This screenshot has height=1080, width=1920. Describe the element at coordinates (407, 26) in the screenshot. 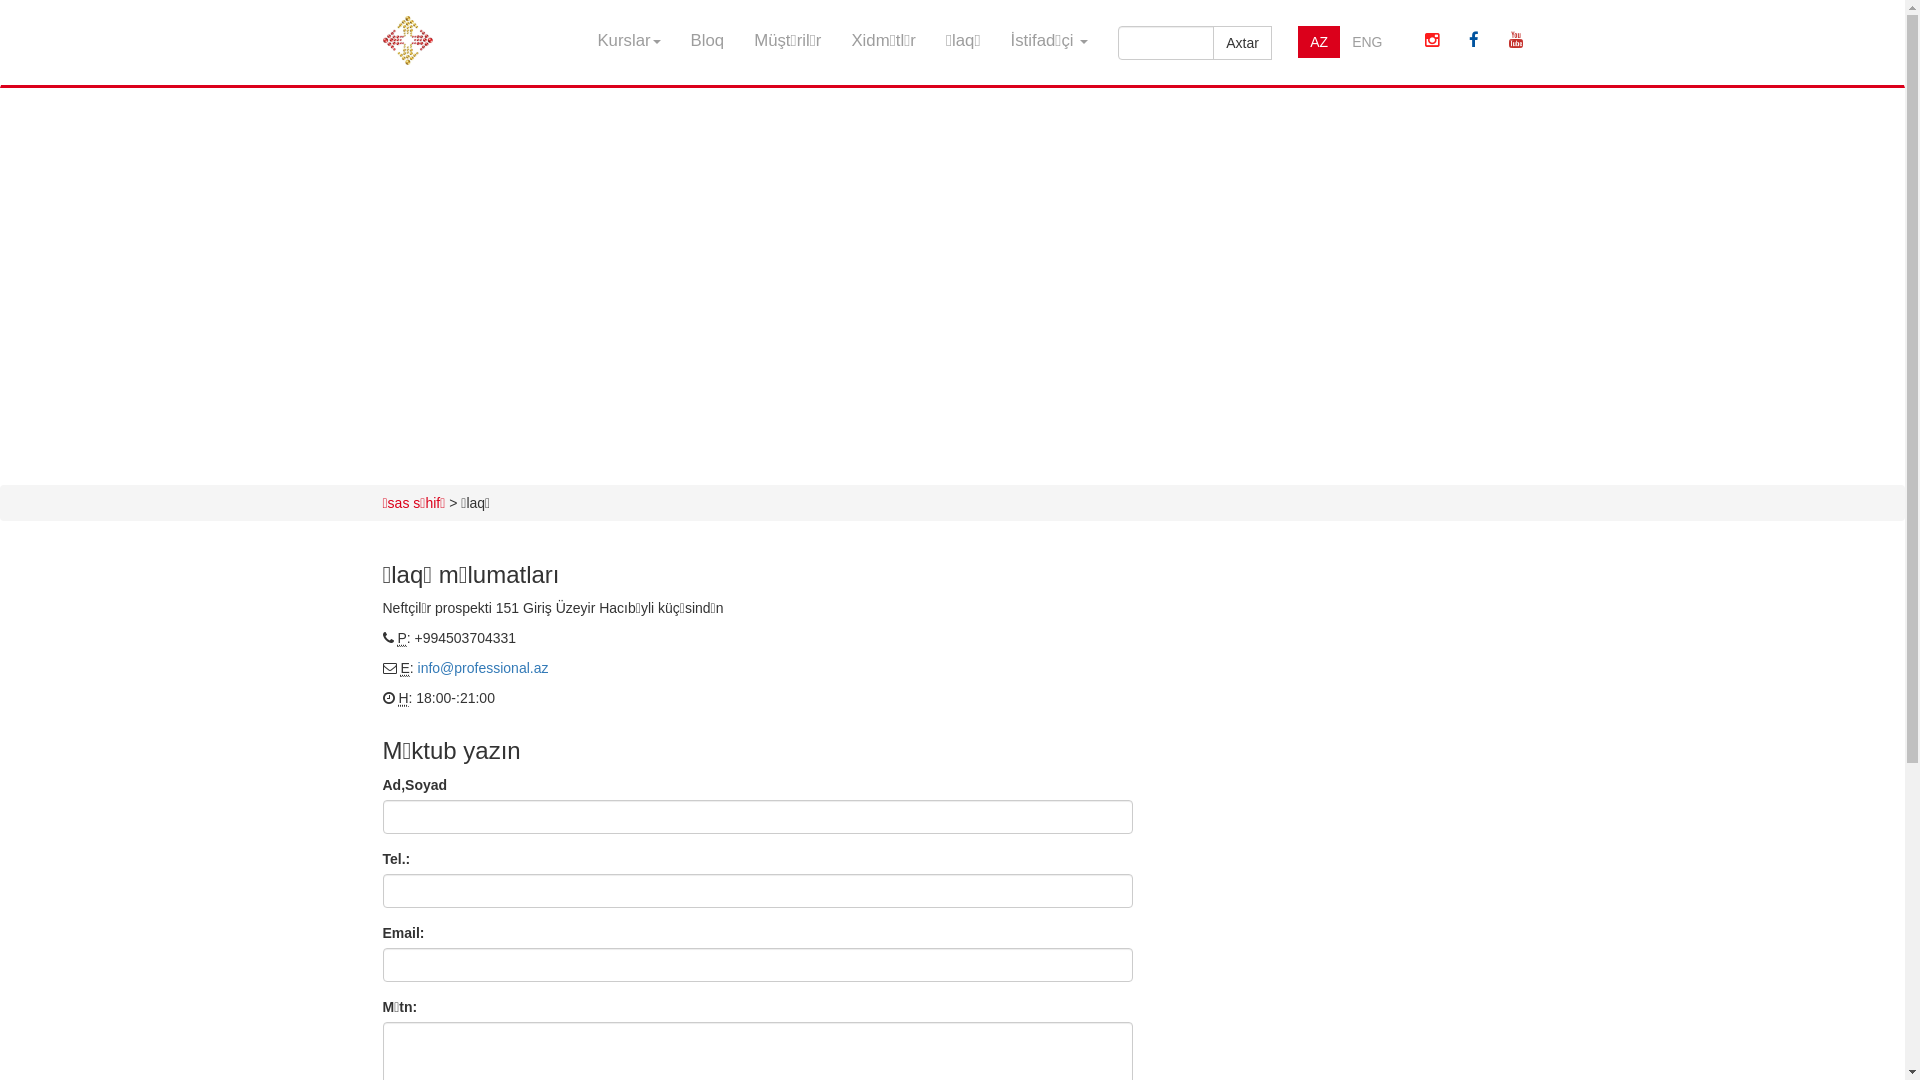

I see `Professional IT` at that location.